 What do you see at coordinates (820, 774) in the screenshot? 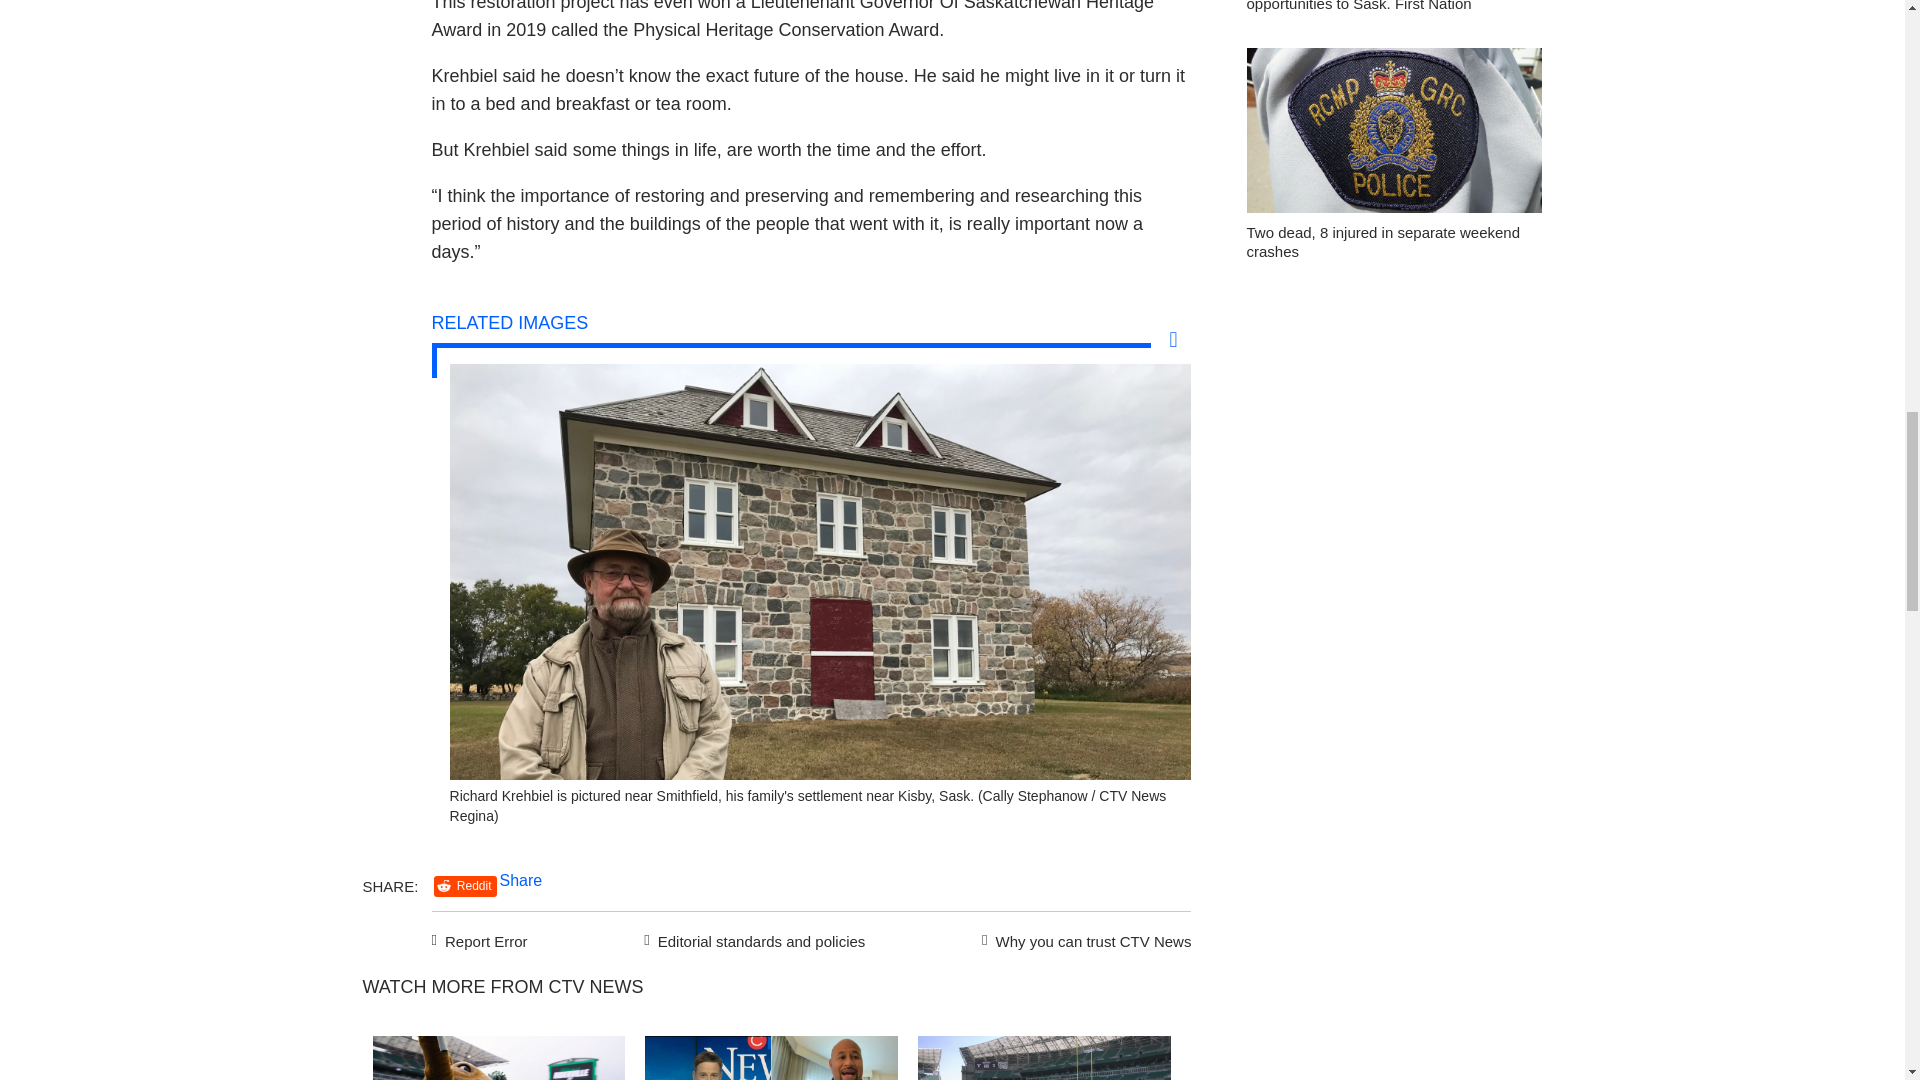
I see `Smithfield` at bounding box center [820, 774].